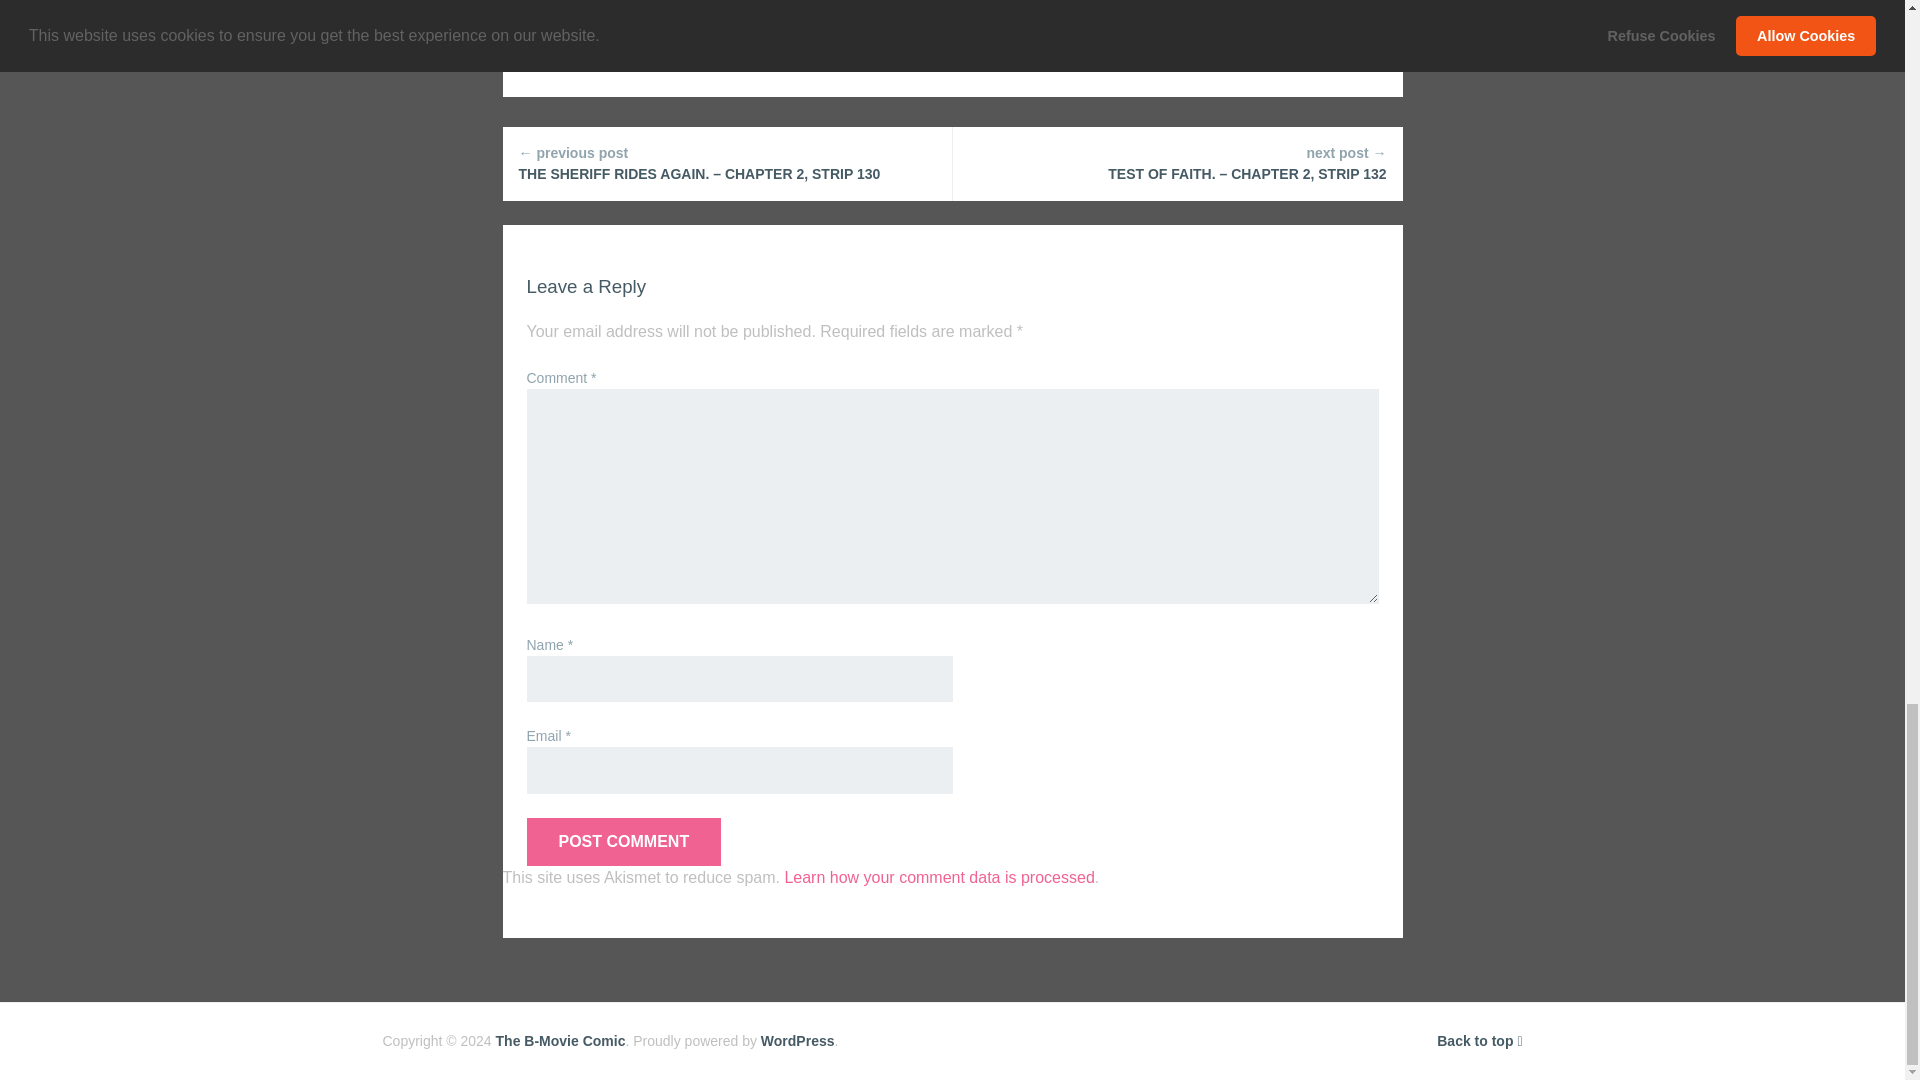  Describe the element at coordinates (798, 1040) in the screenshot. I see `WordPress` at that location.